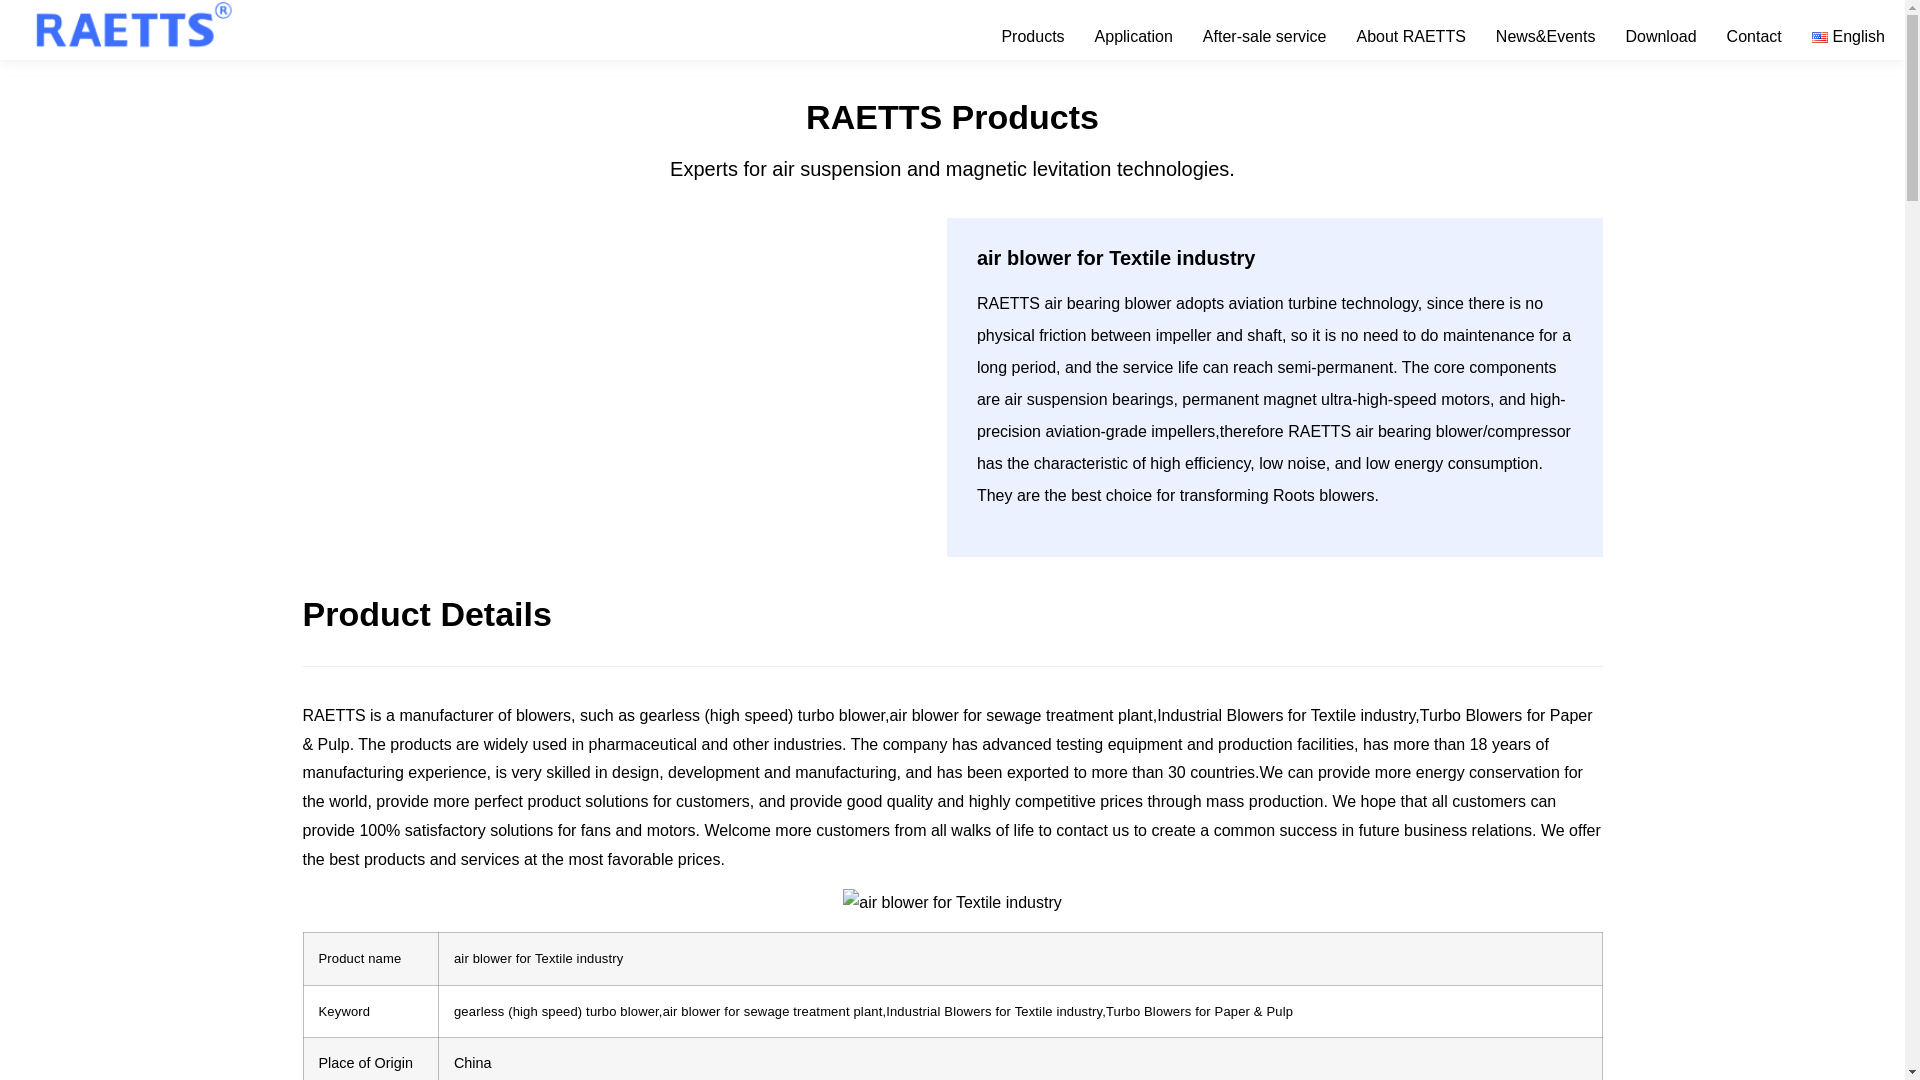 Image resolution: width=1920 pixels, height=1080 pixels. I want to click on Products, so click(1032, 37).